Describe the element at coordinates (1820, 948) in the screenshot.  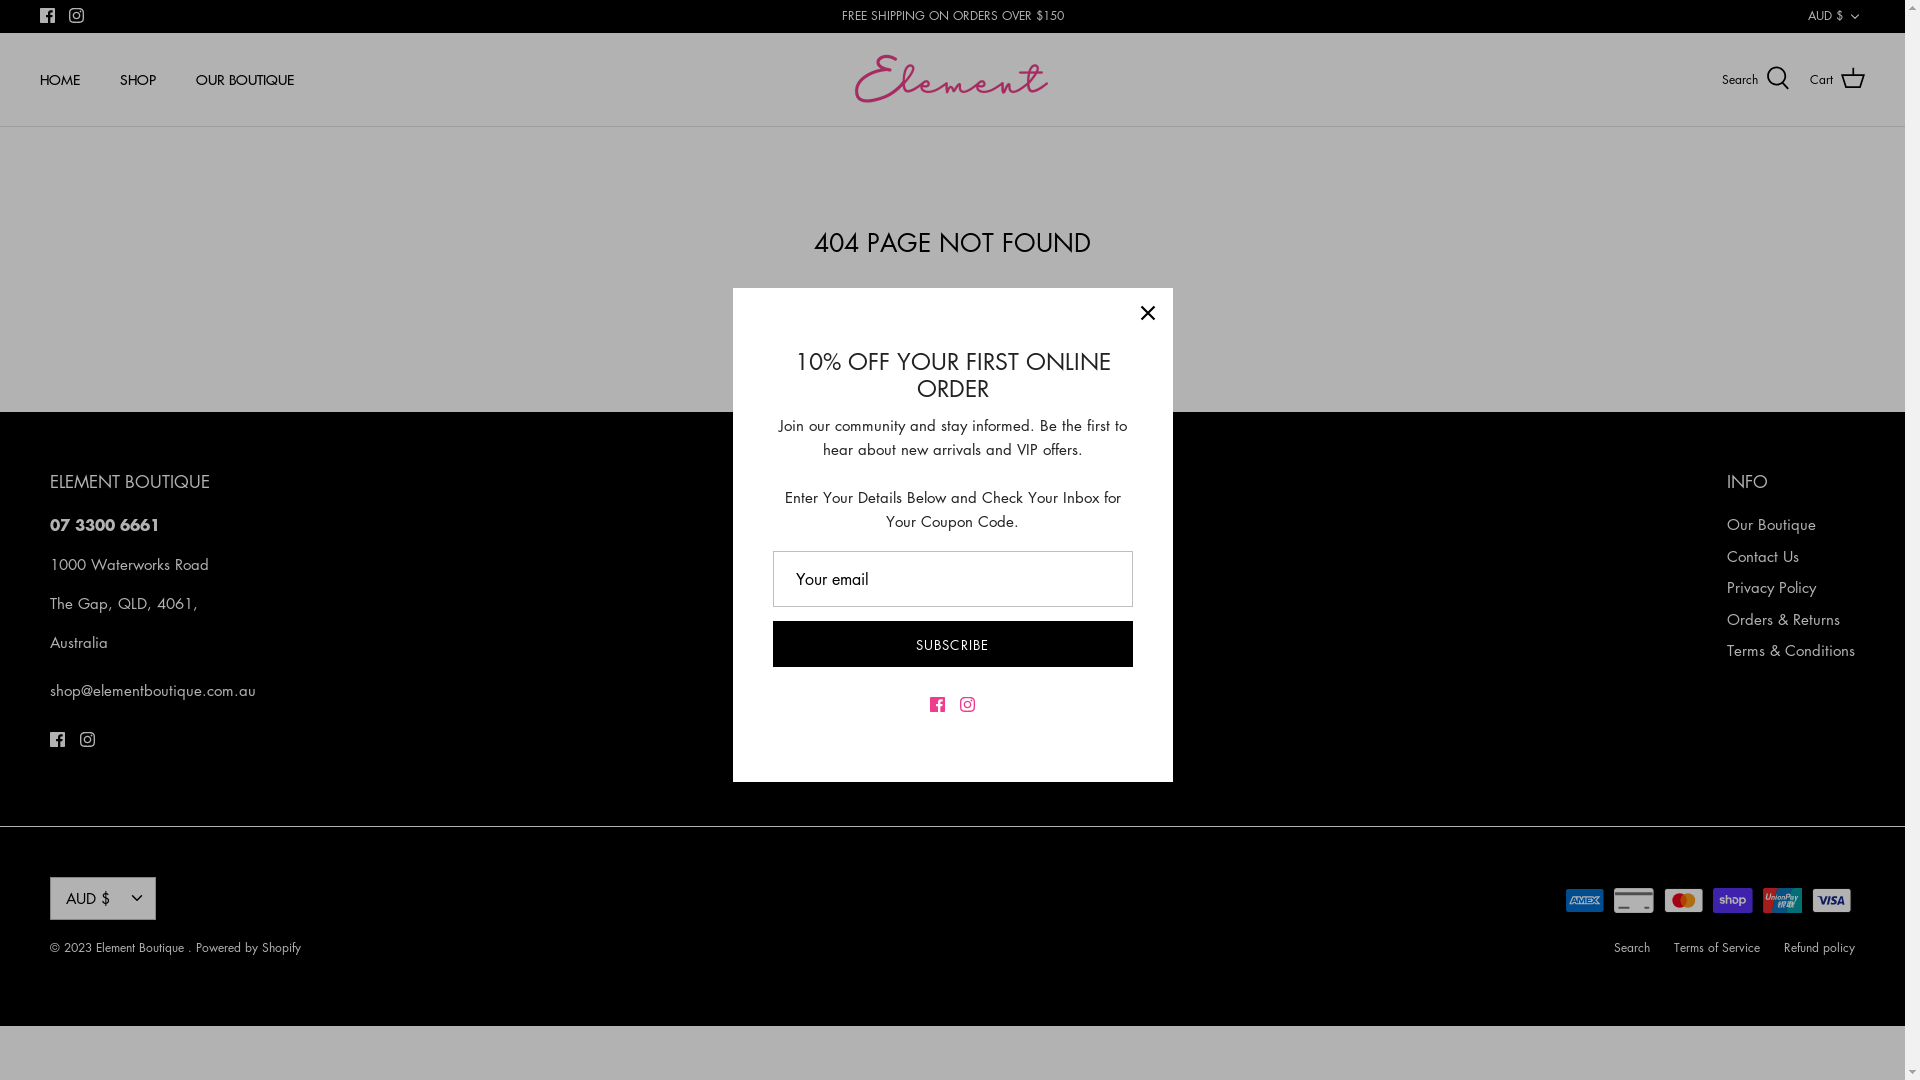
I see `Refund policy` at that location.